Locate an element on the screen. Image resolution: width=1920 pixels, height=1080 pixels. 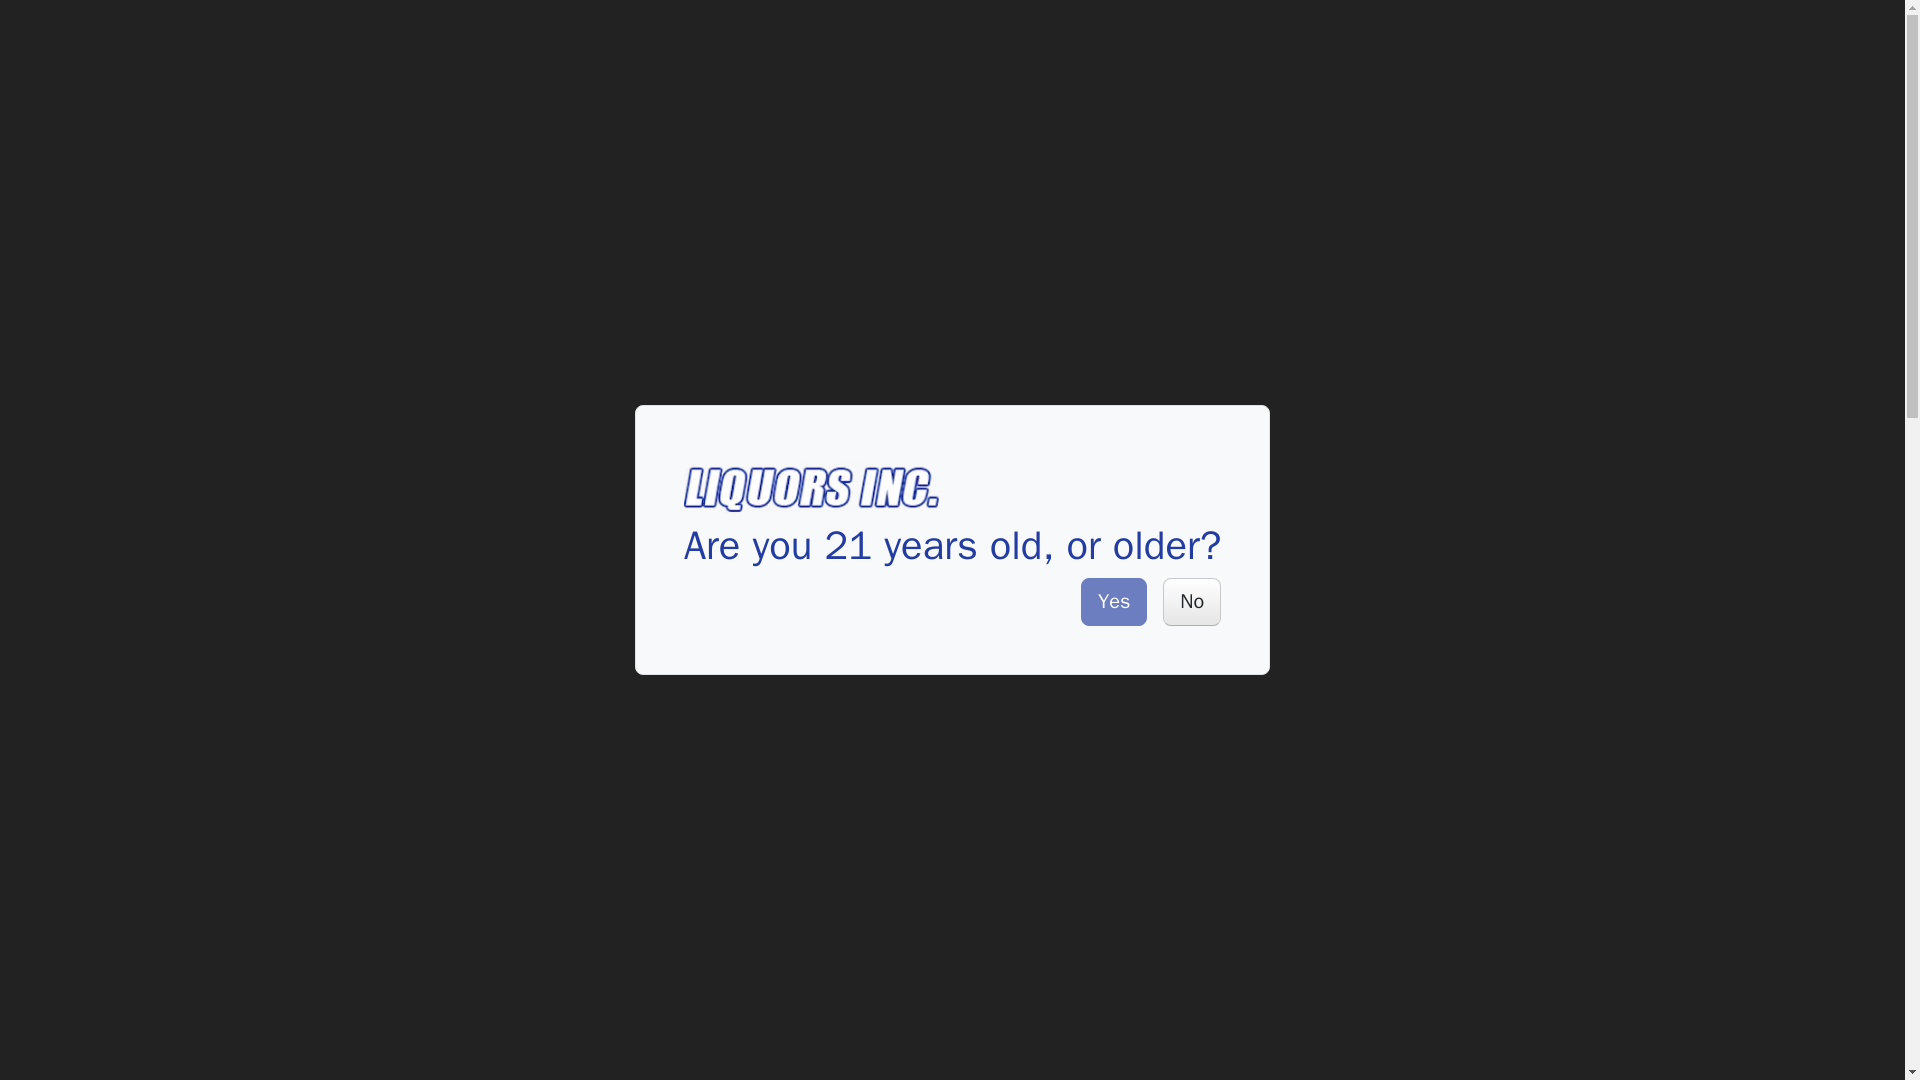
Wine Advocate 95 point rating. is located at coordinates (1268, 229).